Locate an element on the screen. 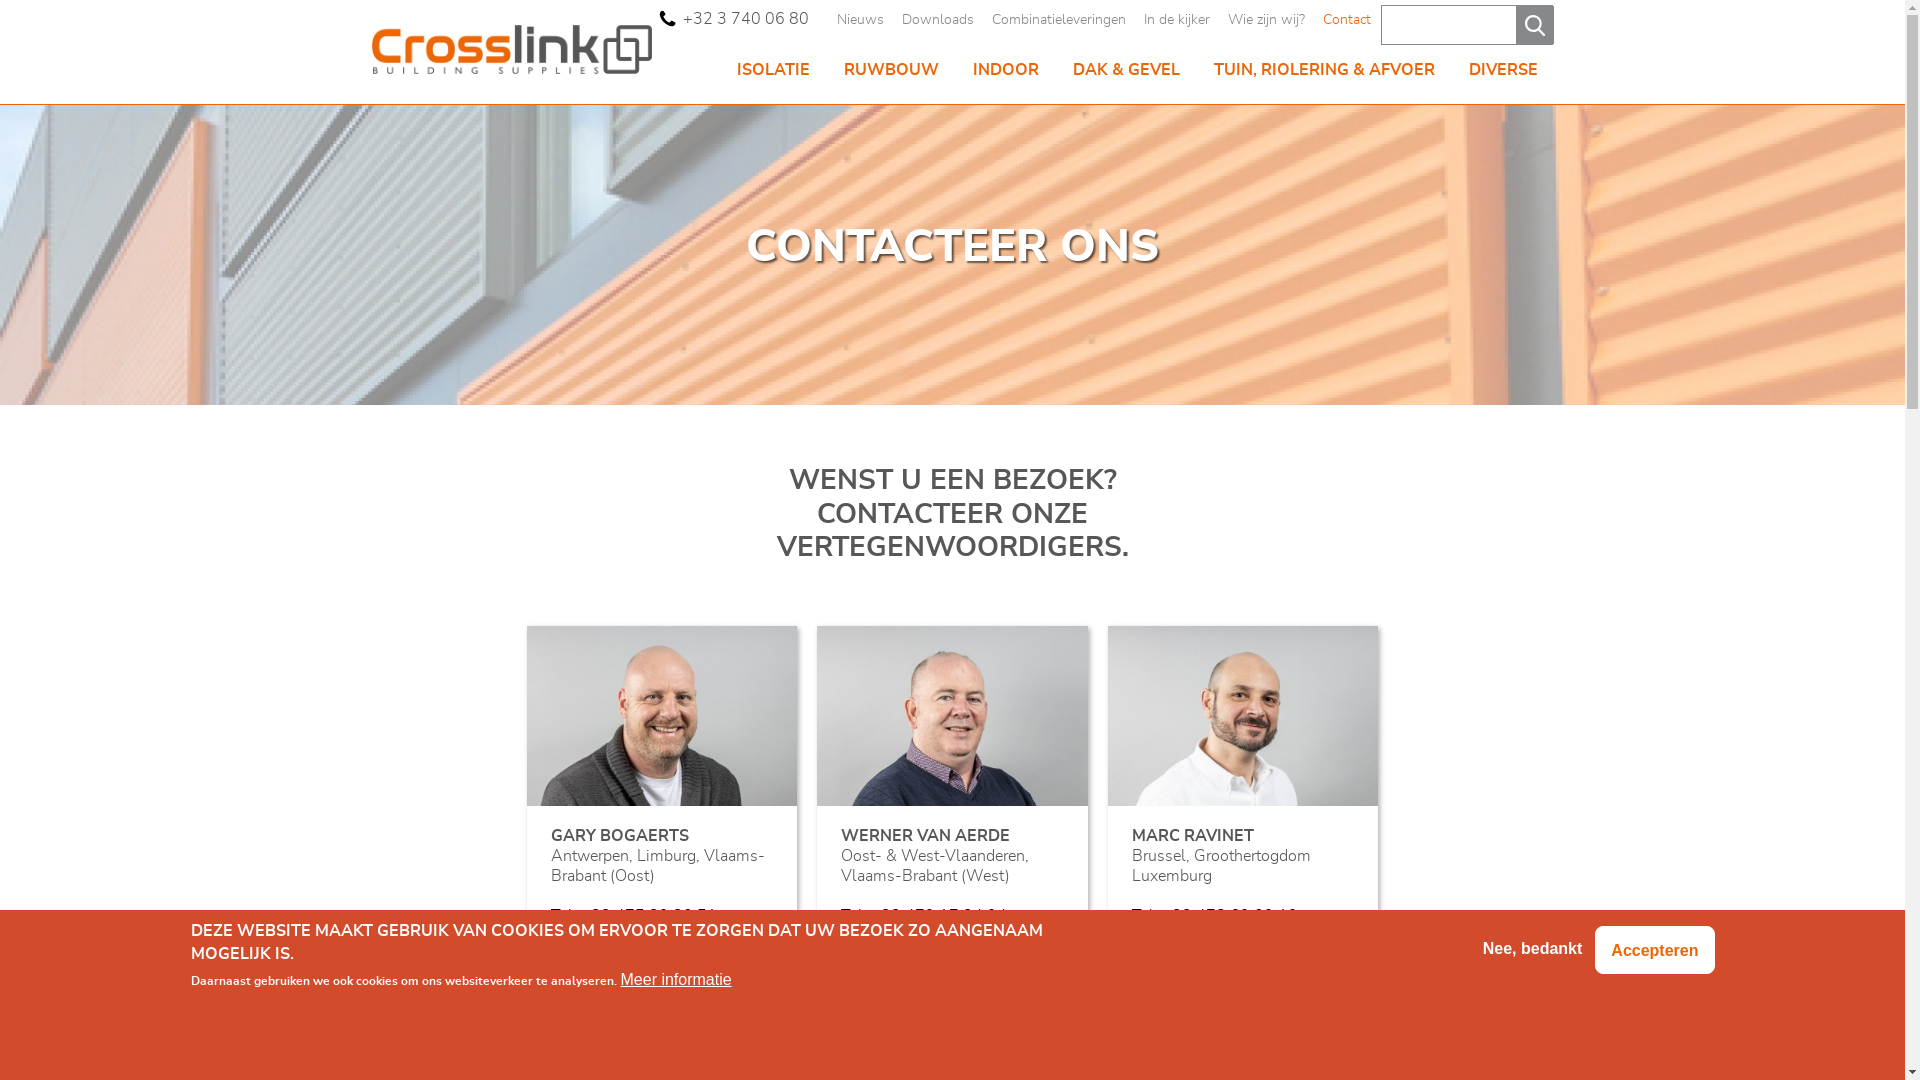 The width and height of the screenshot is (1920, 1080). Overslaan en naar de inhoud gaan is located at coordinates (0, 0).